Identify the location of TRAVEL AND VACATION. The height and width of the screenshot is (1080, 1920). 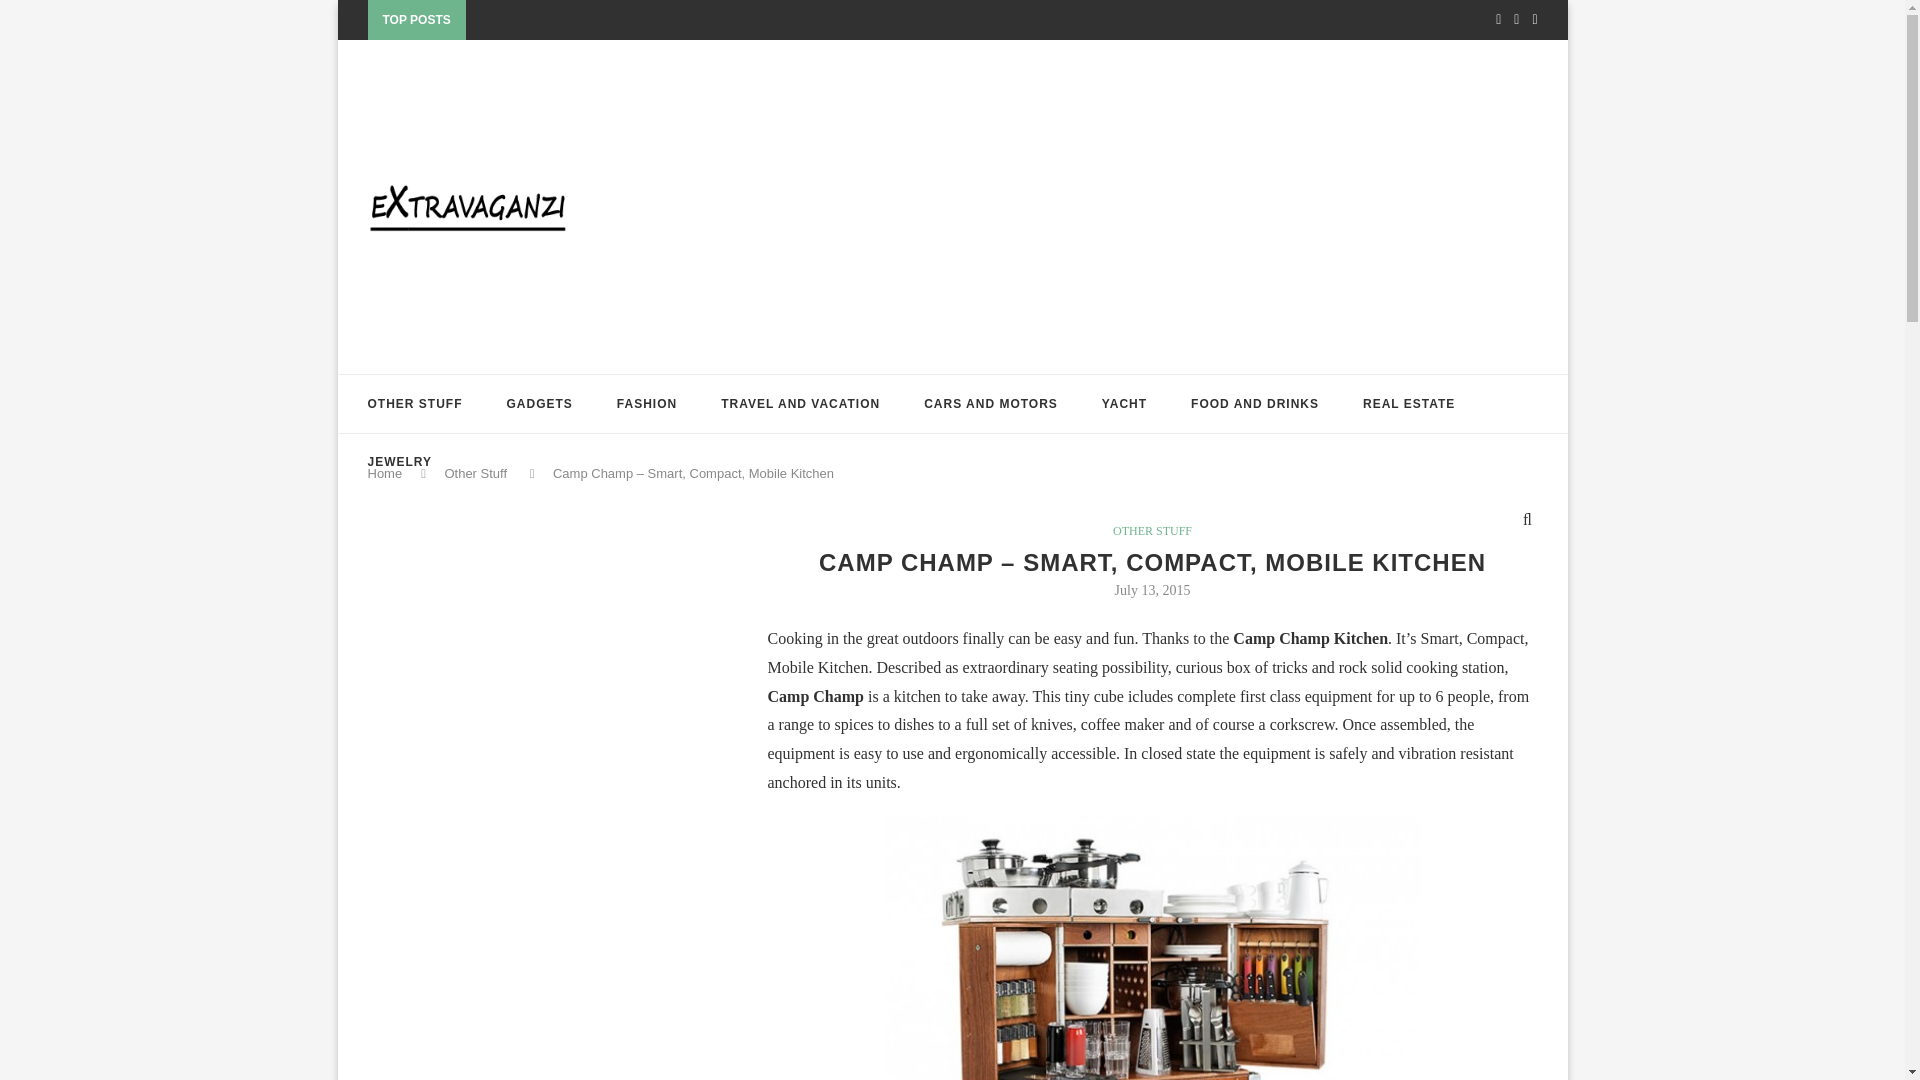
(800, 404).